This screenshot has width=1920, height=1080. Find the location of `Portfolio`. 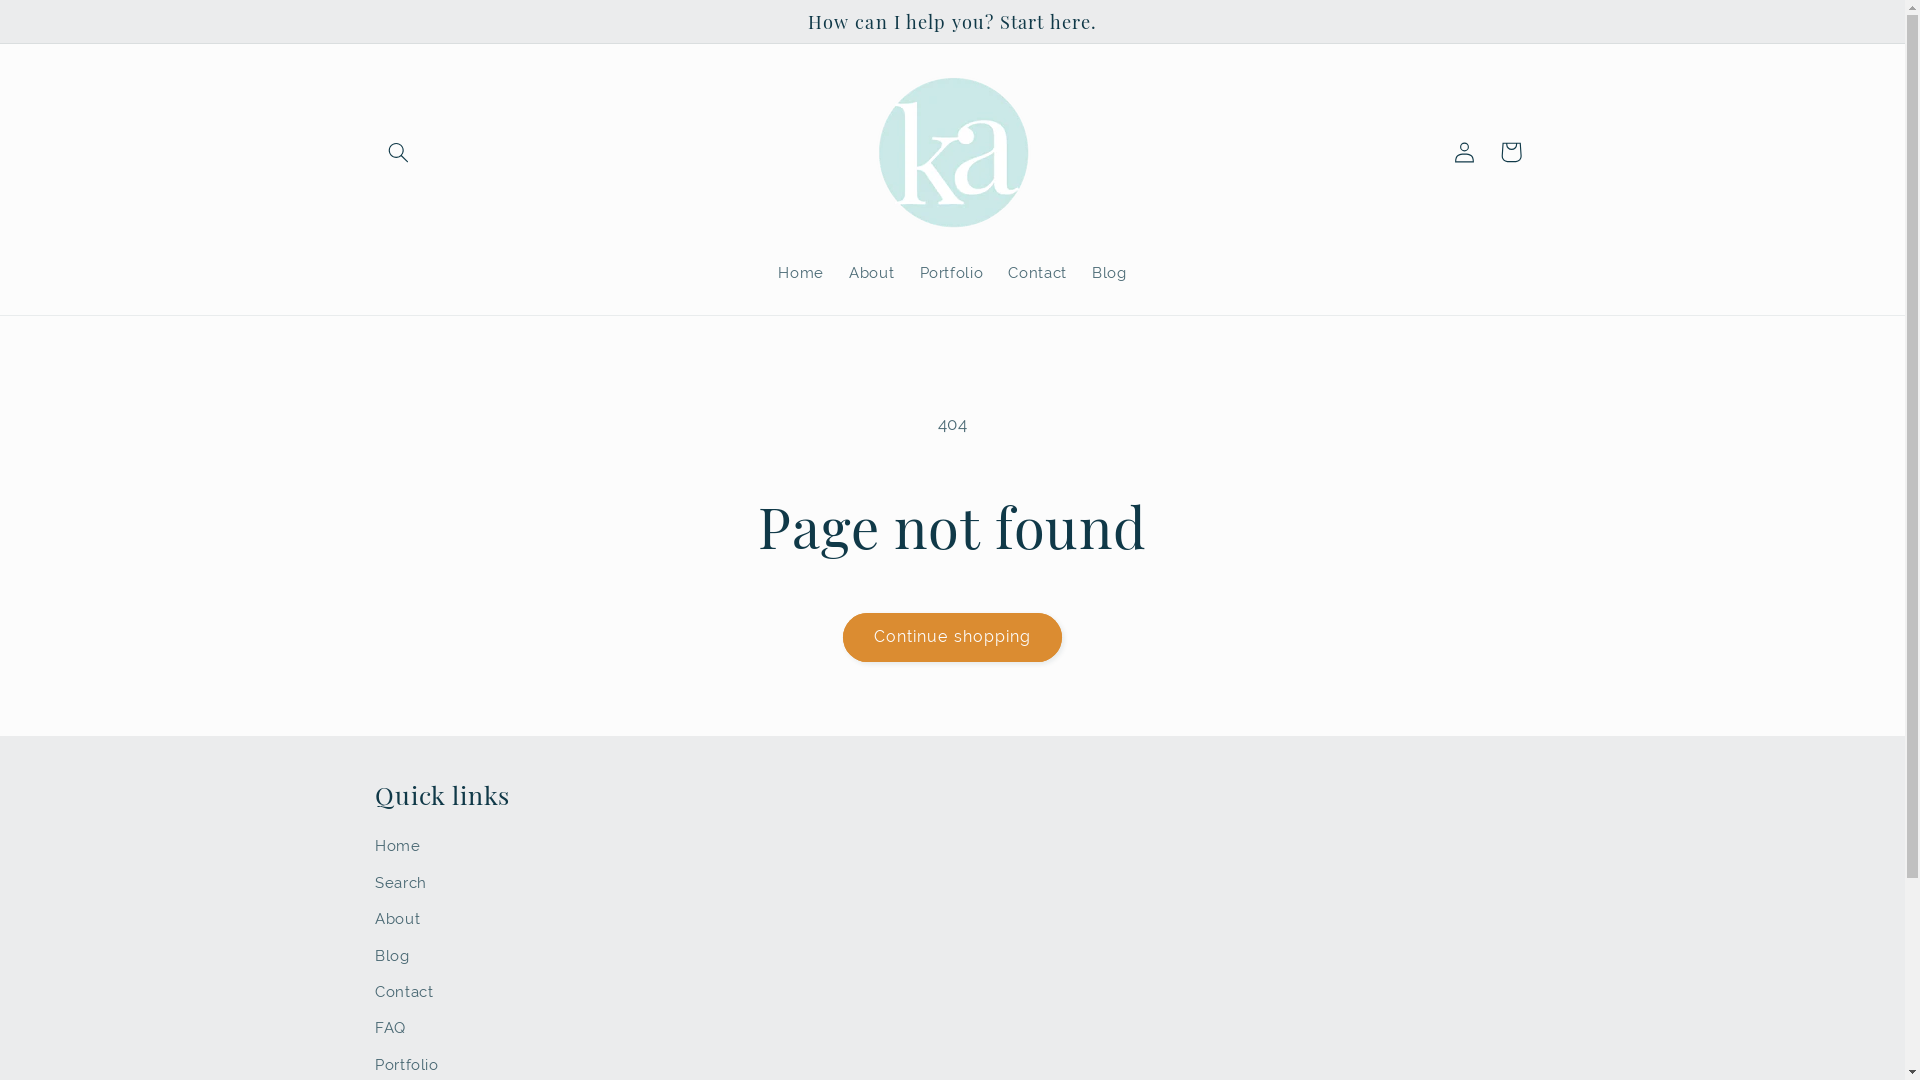

Portfolio is located at coordinates (952, 273).